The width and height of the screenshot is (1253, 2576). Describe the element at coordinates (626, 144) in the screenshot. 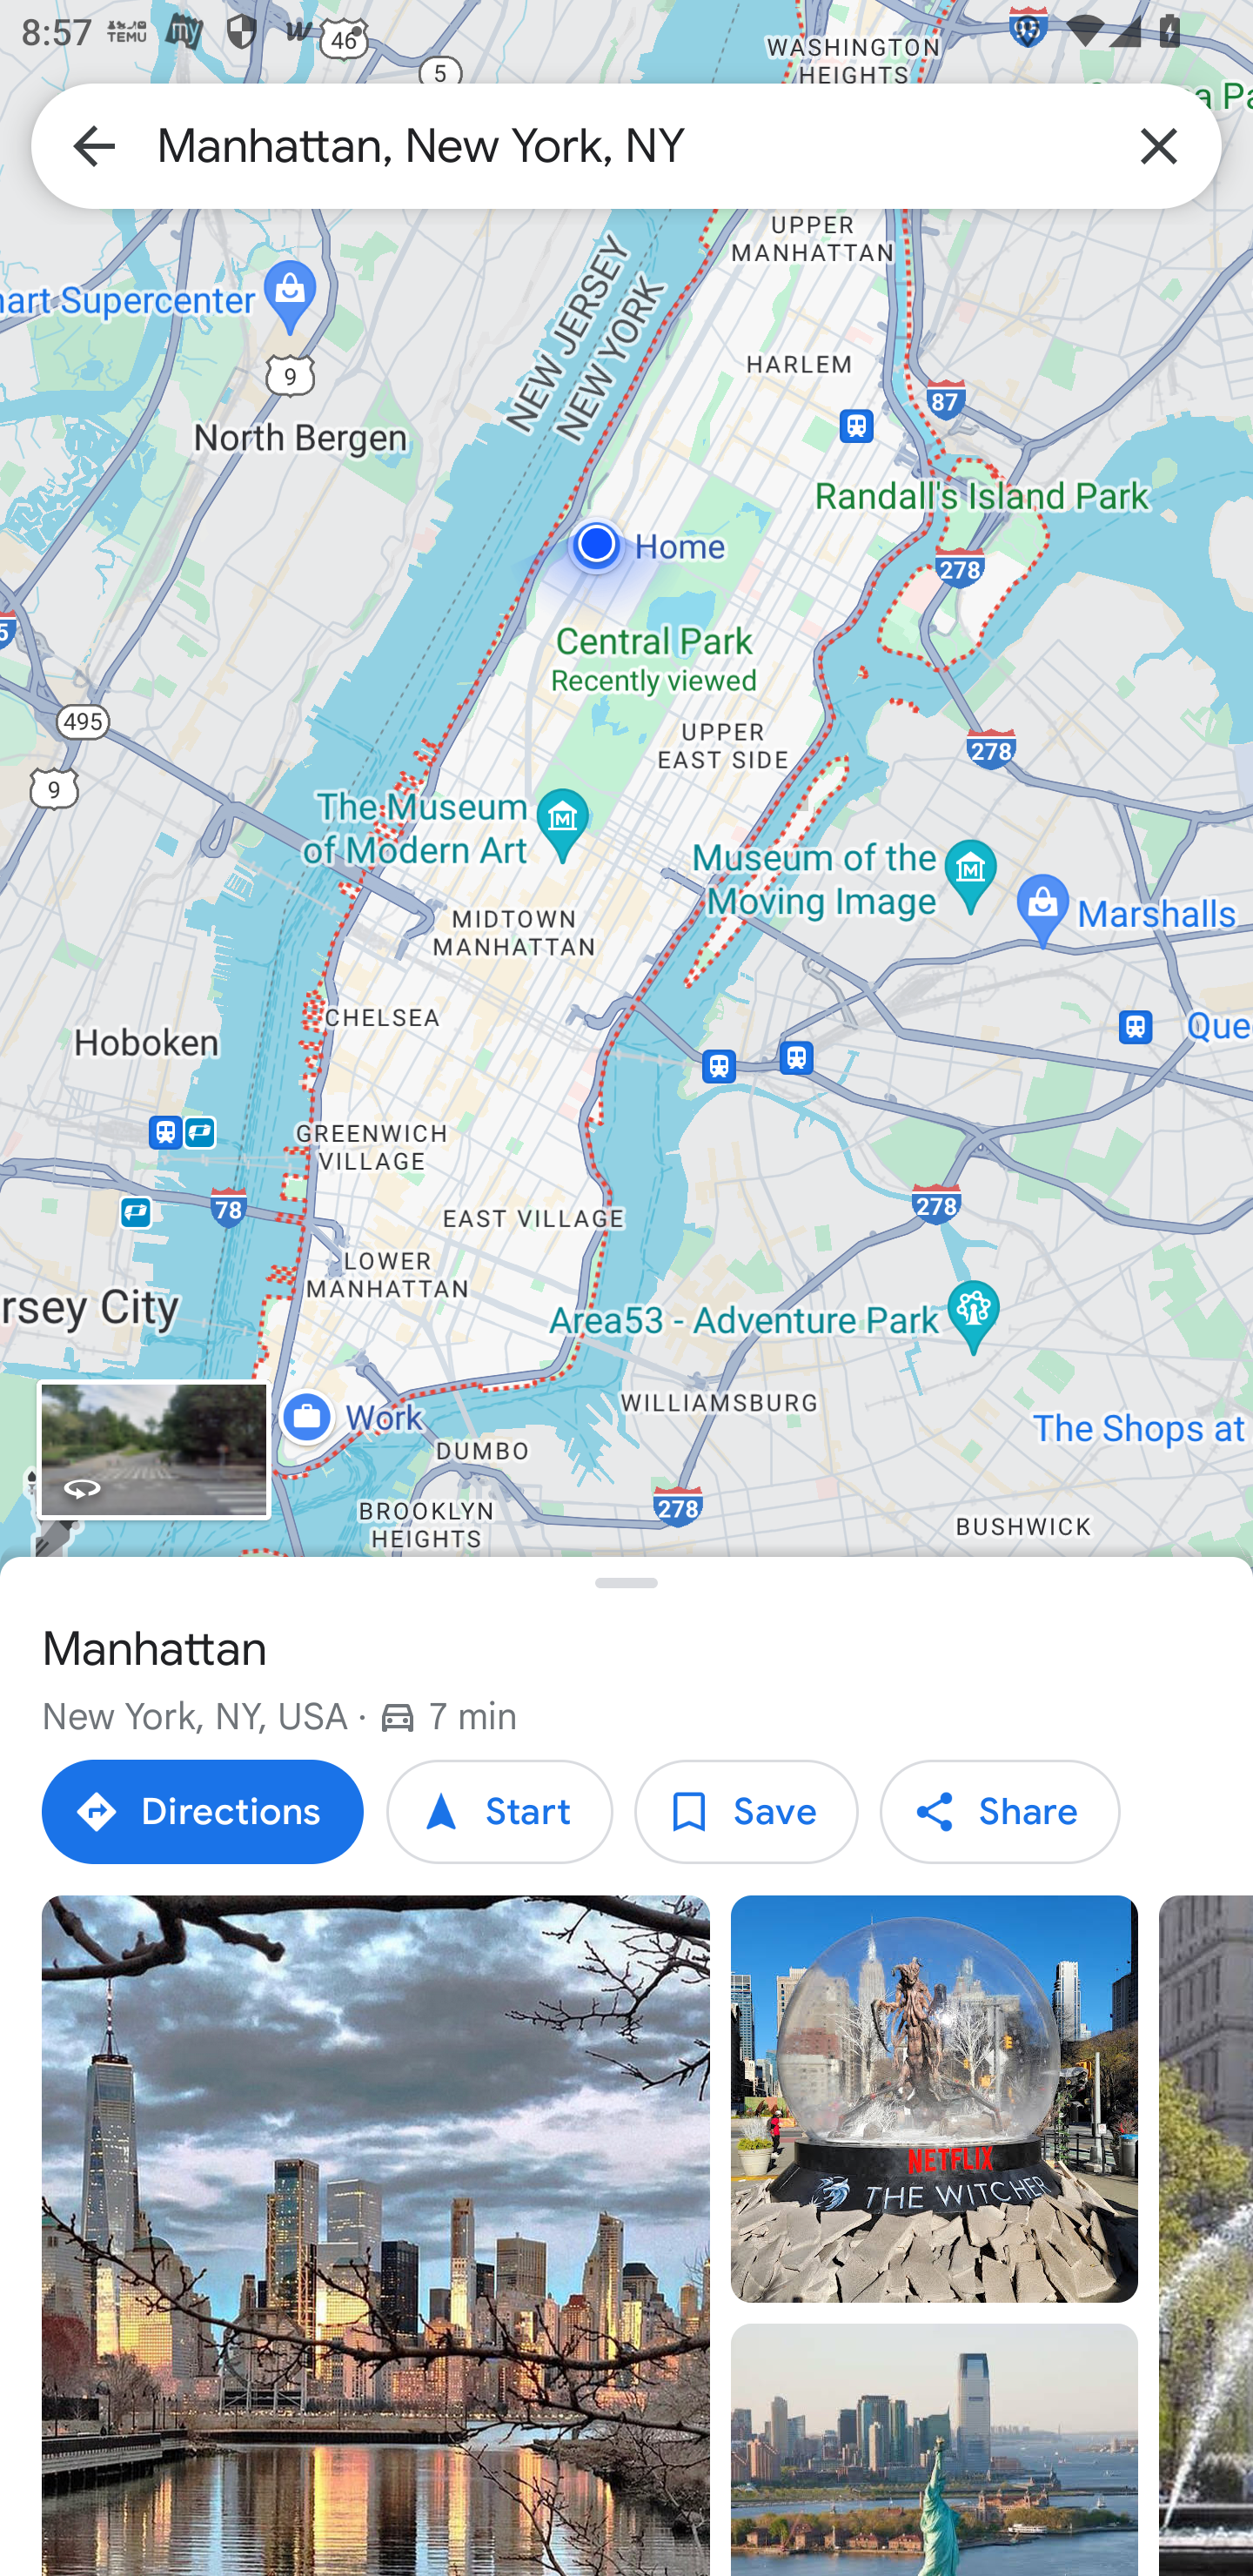

I see `Manhattan, New York, NY` at that location.